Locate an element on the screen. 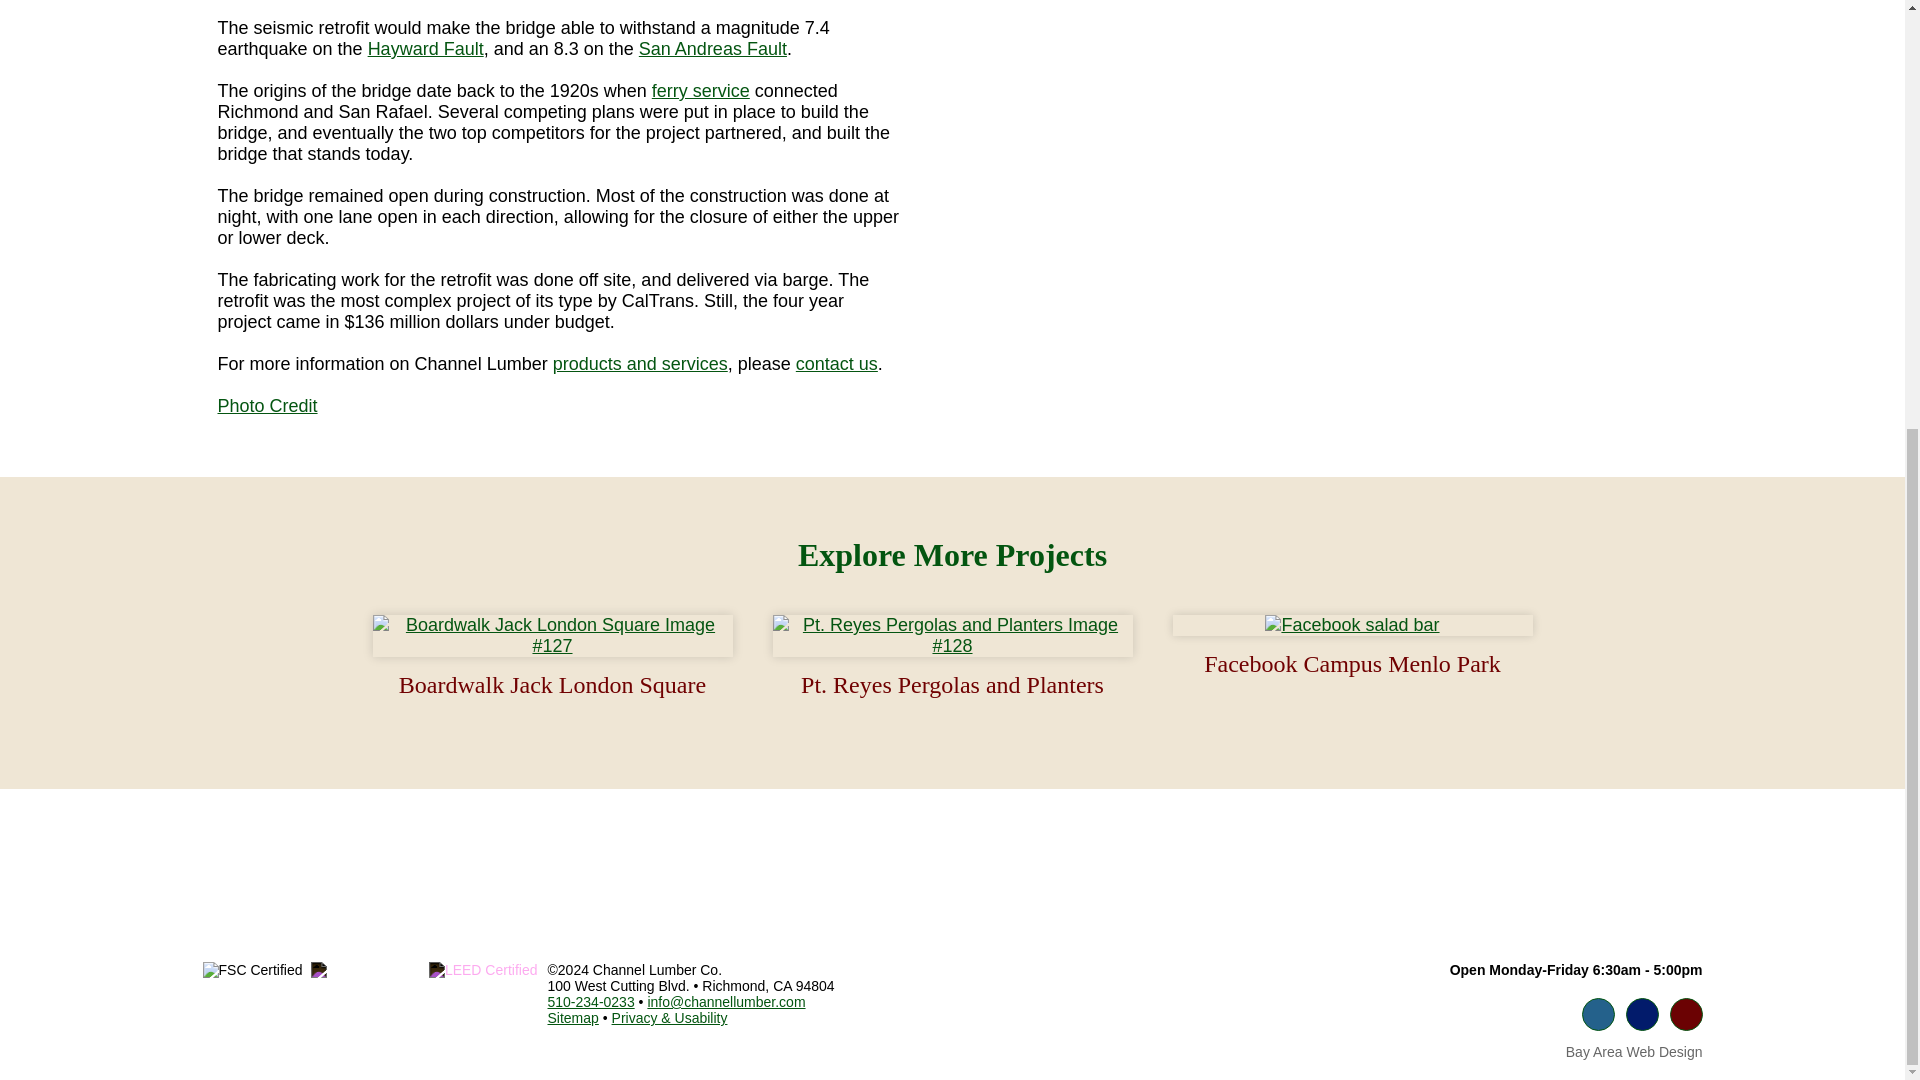  510-234-0233 is located at coordinates (591, 1001).